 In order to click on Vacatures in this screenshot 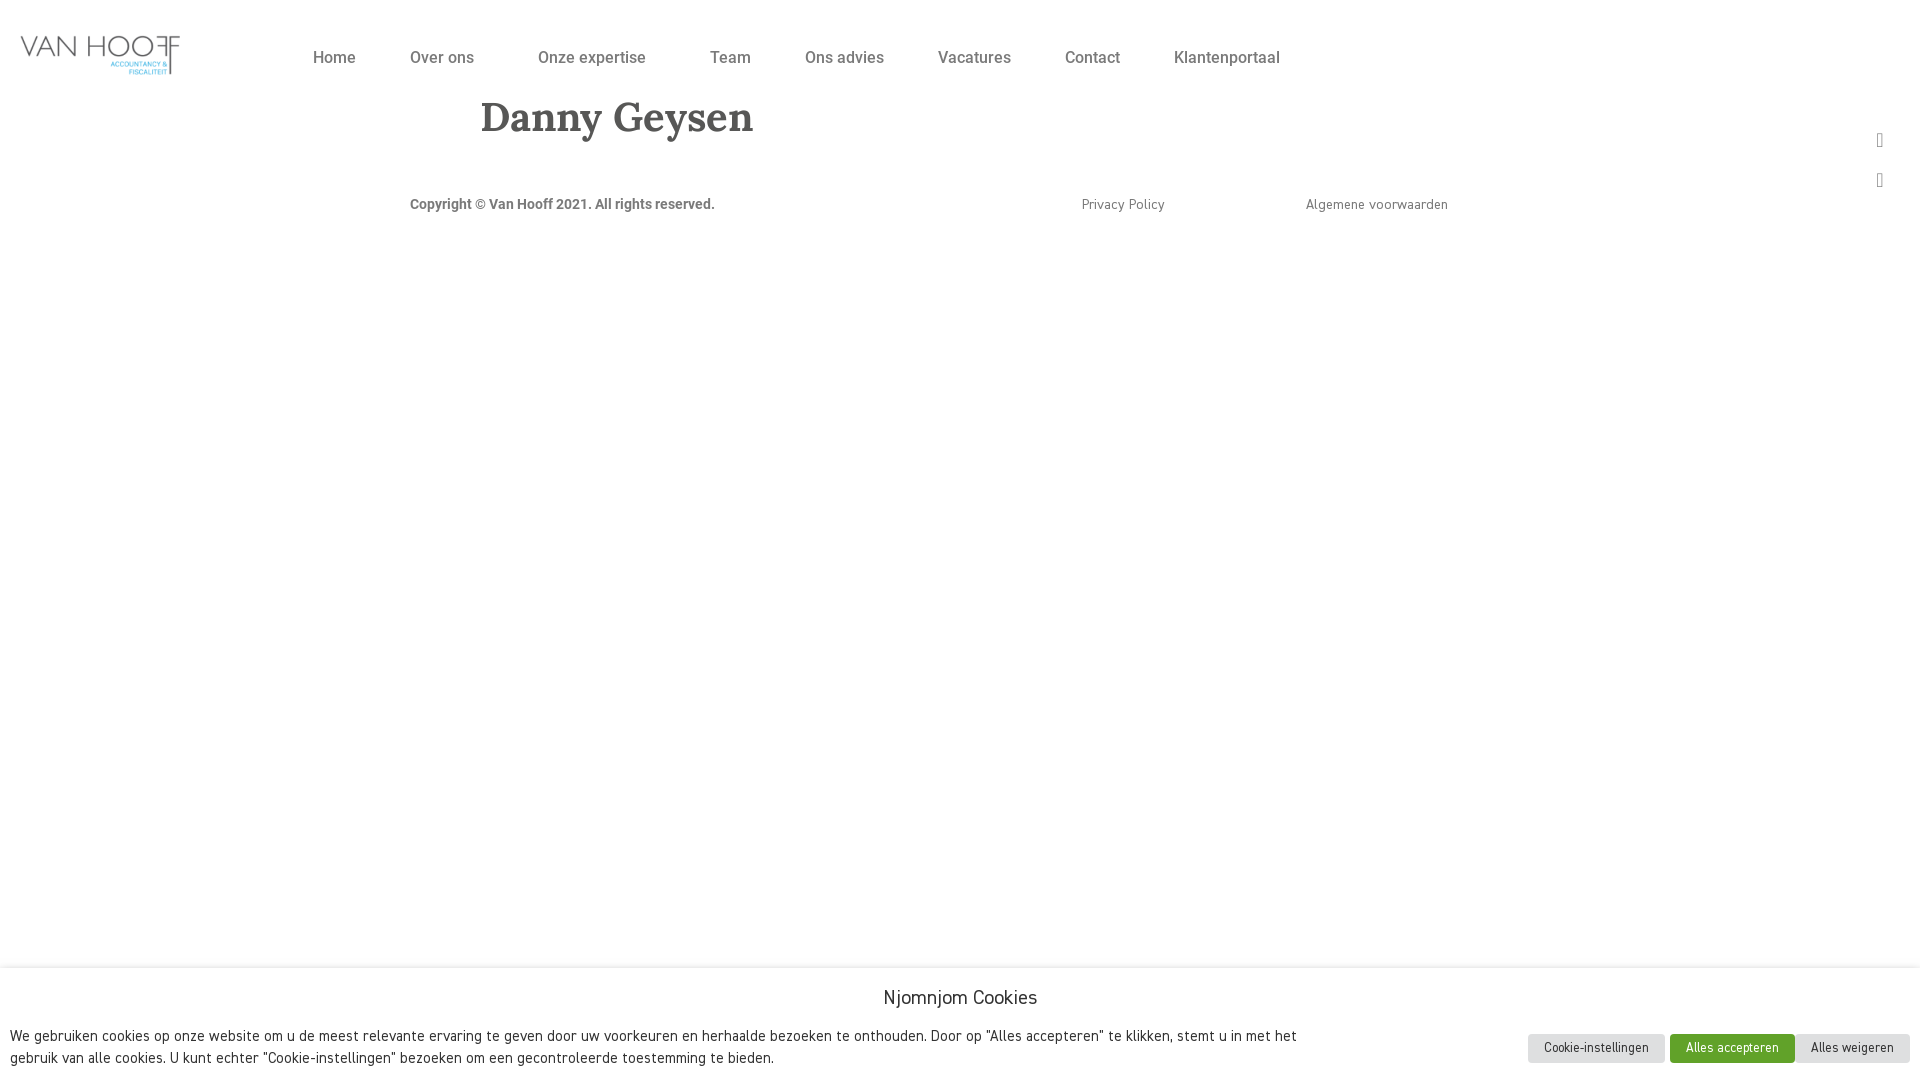, I will do `click(974, 58)`.